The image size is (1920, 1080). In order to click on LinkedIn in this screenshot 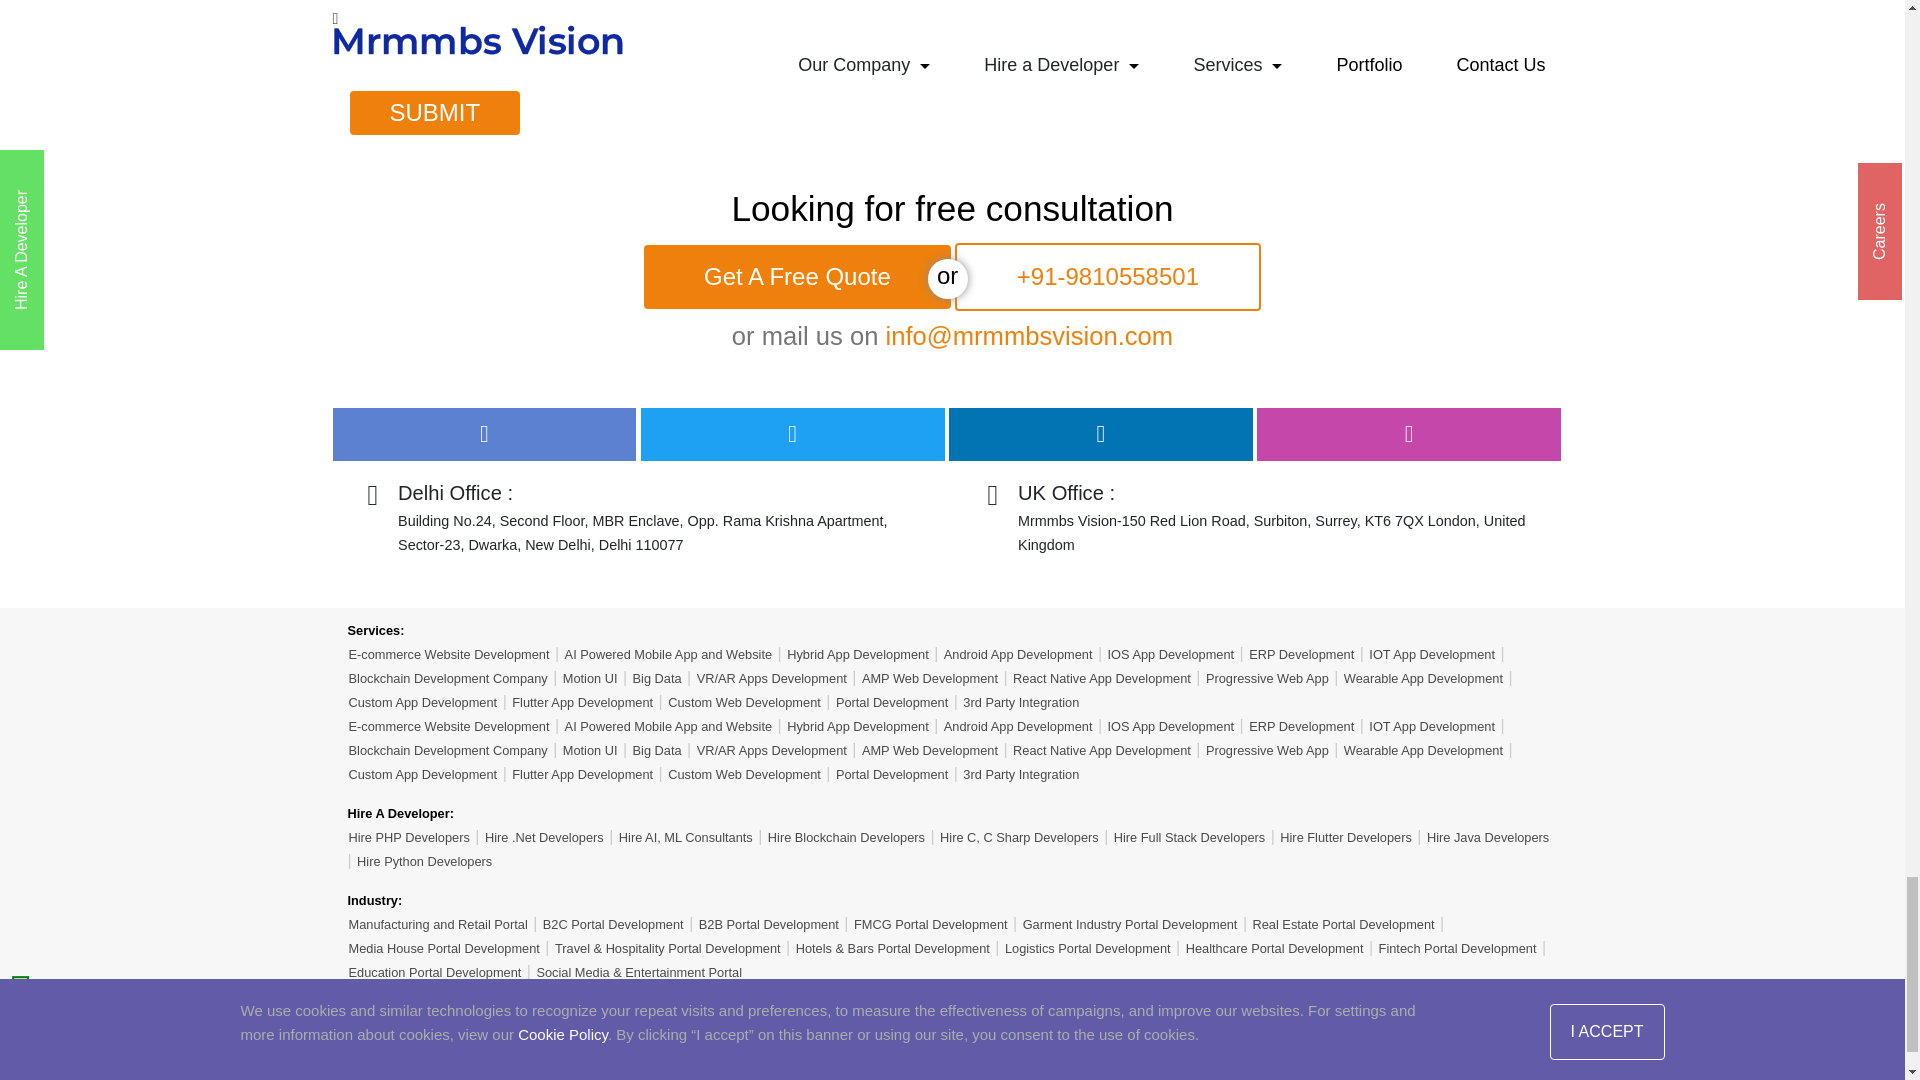, I will do `click(1100, 434)`.